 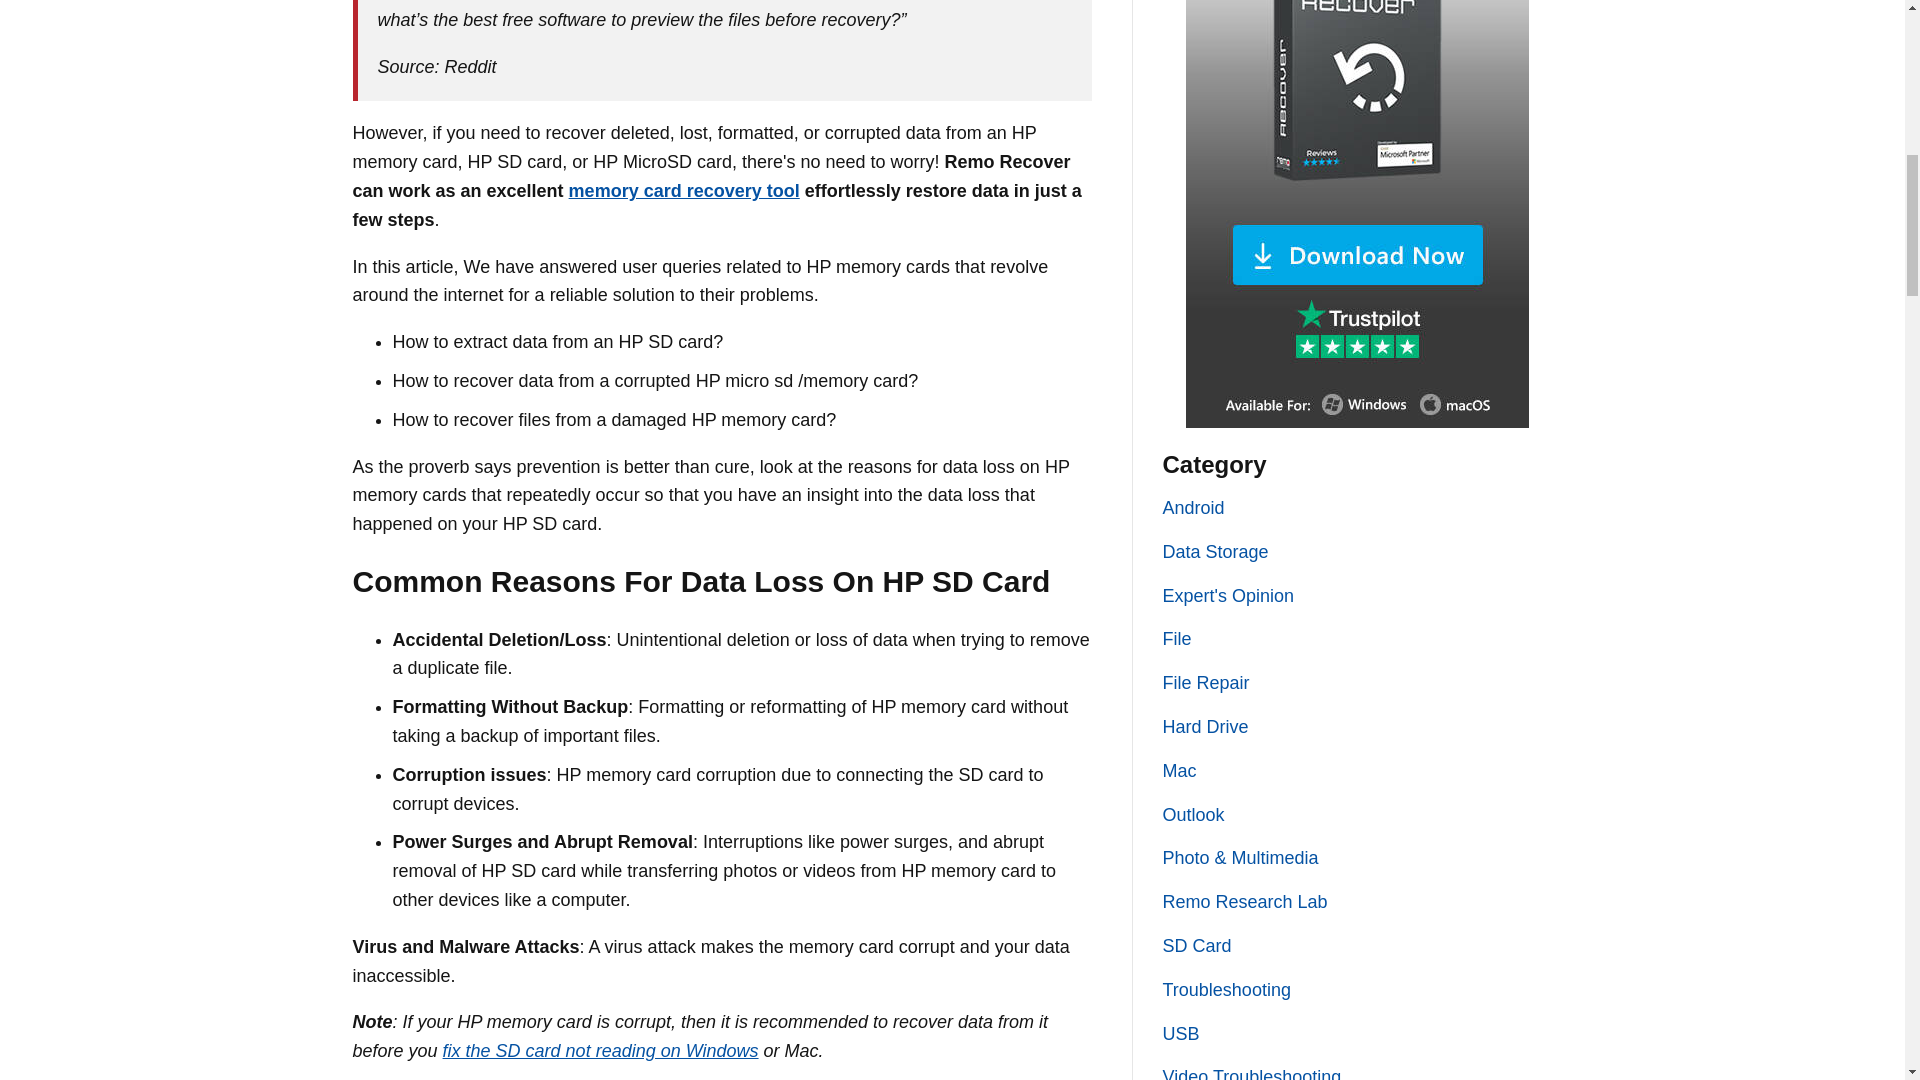 I want to click on Mac, so click(x=1178, y=770).